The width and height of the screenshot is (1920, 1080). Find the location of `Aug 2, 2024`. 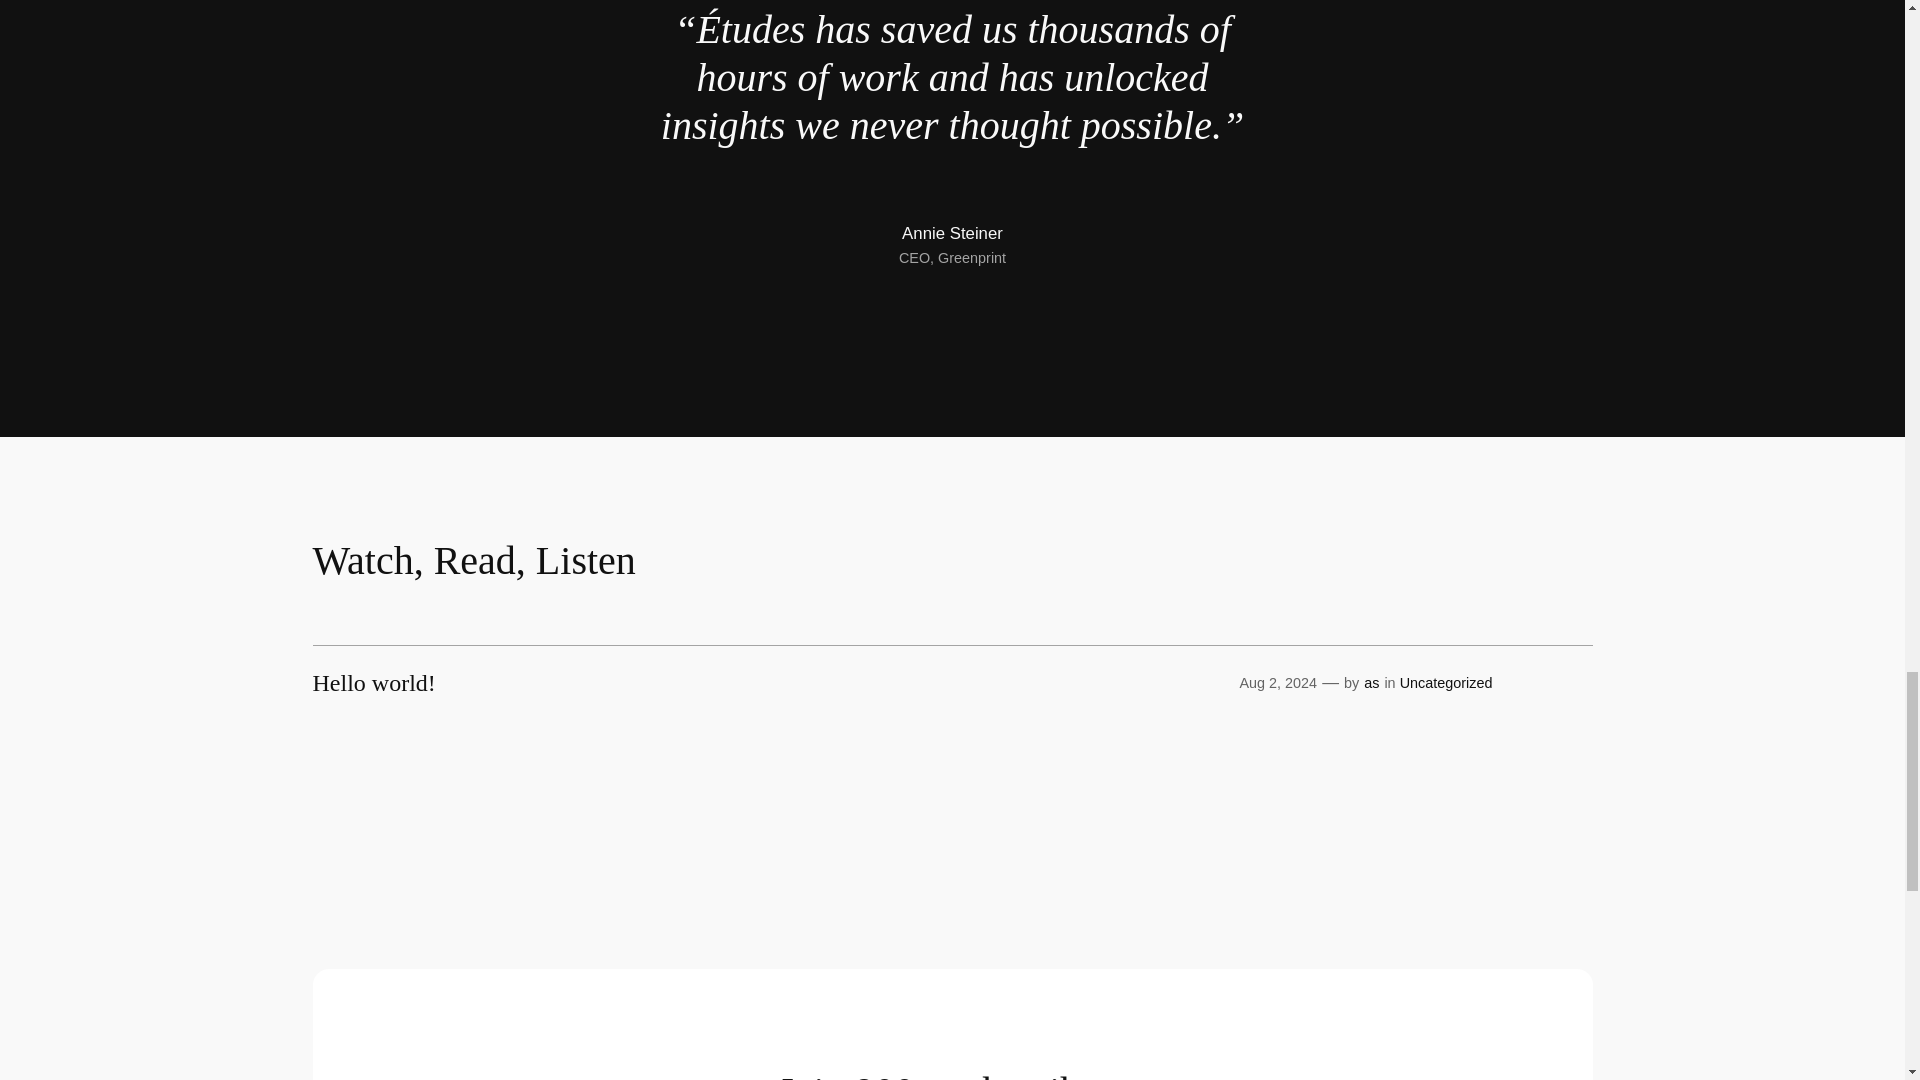

Aug 2, 2024 is located at coordinates (1278, 683).